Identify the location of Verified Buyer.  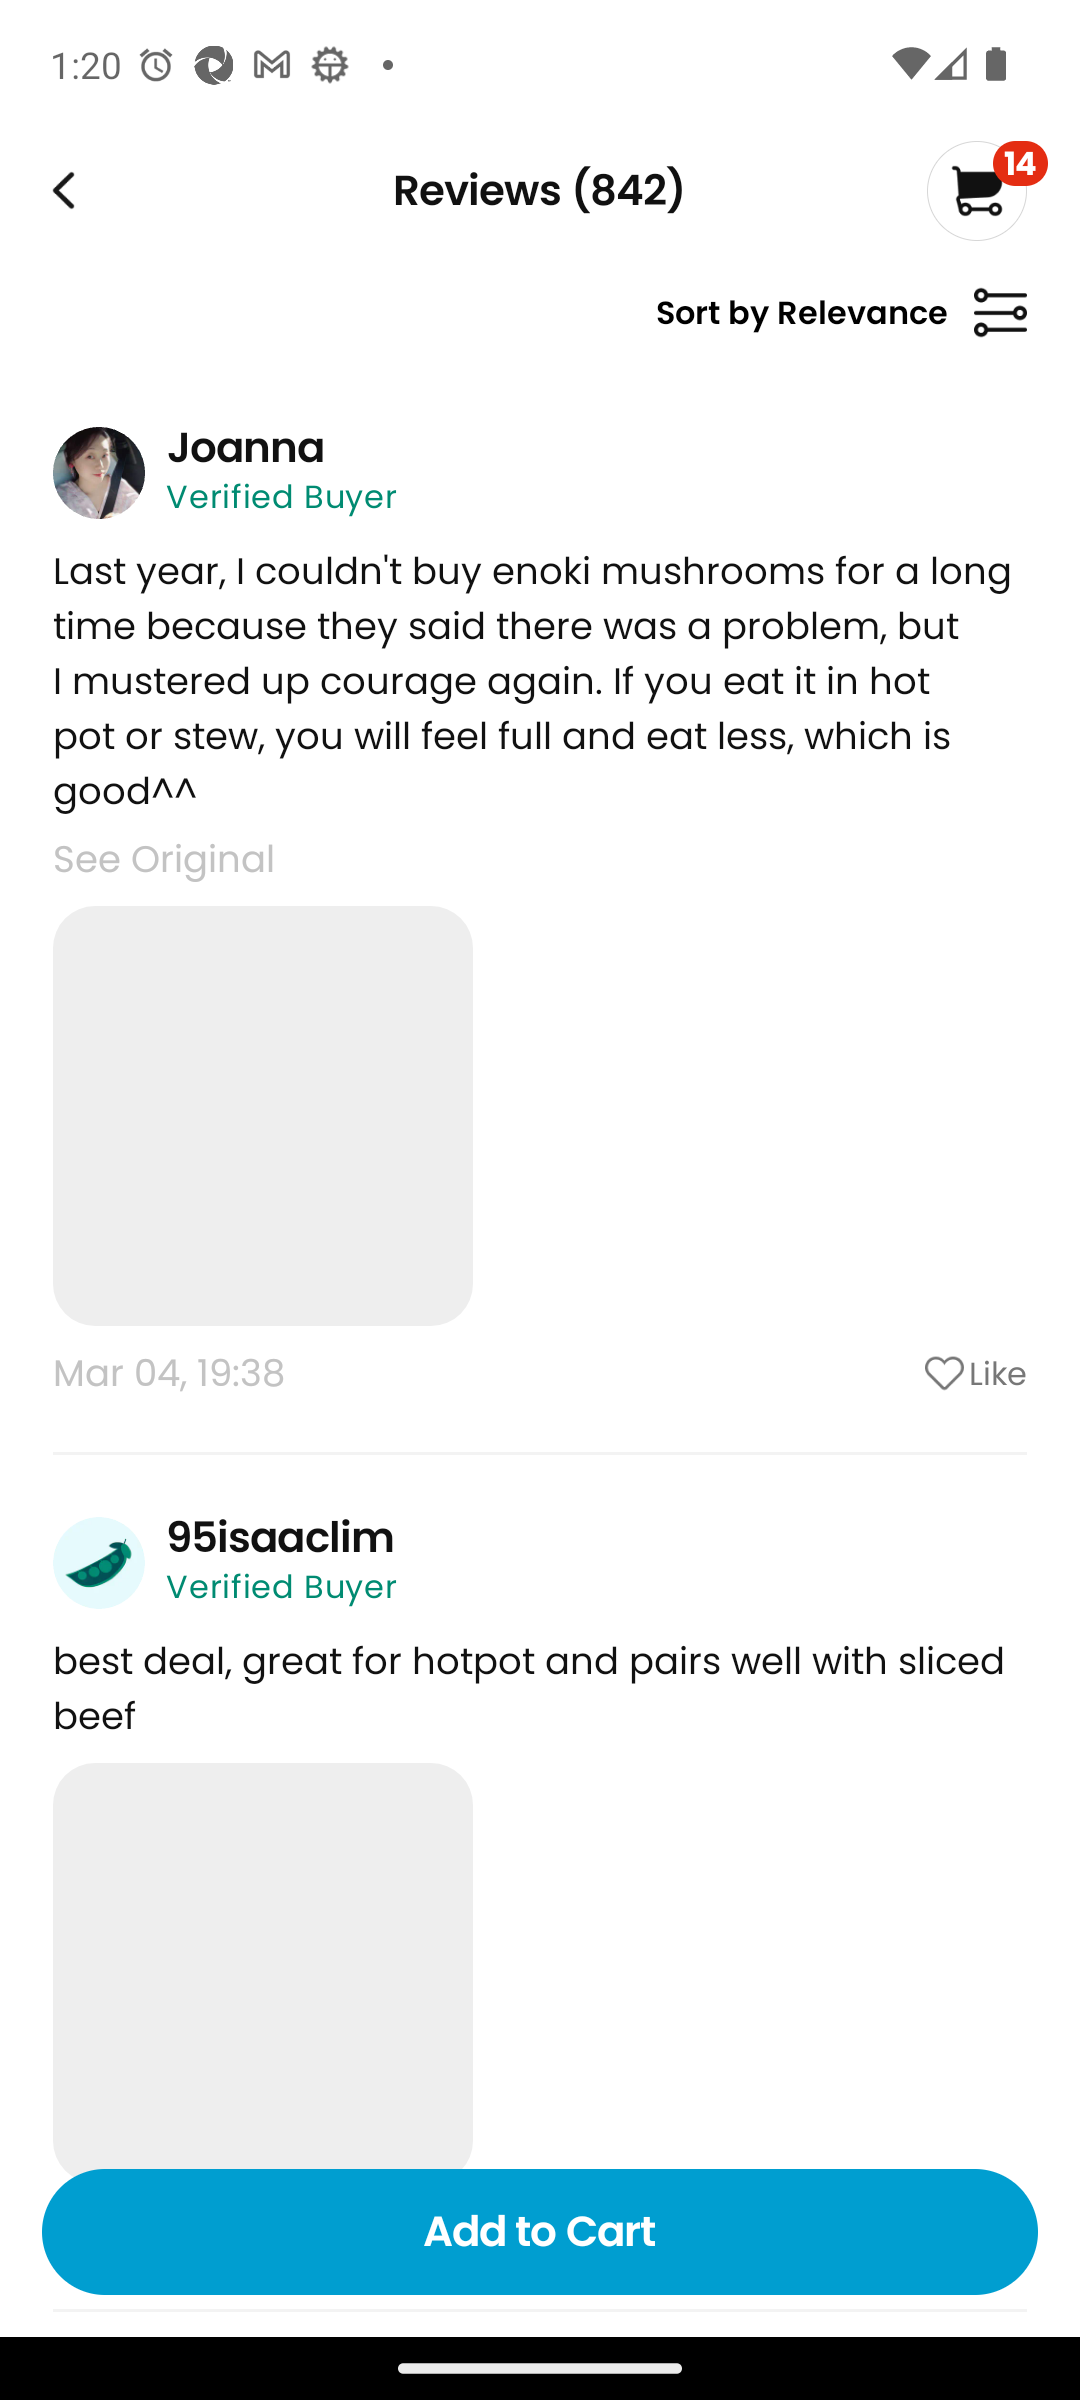
(282, 496).